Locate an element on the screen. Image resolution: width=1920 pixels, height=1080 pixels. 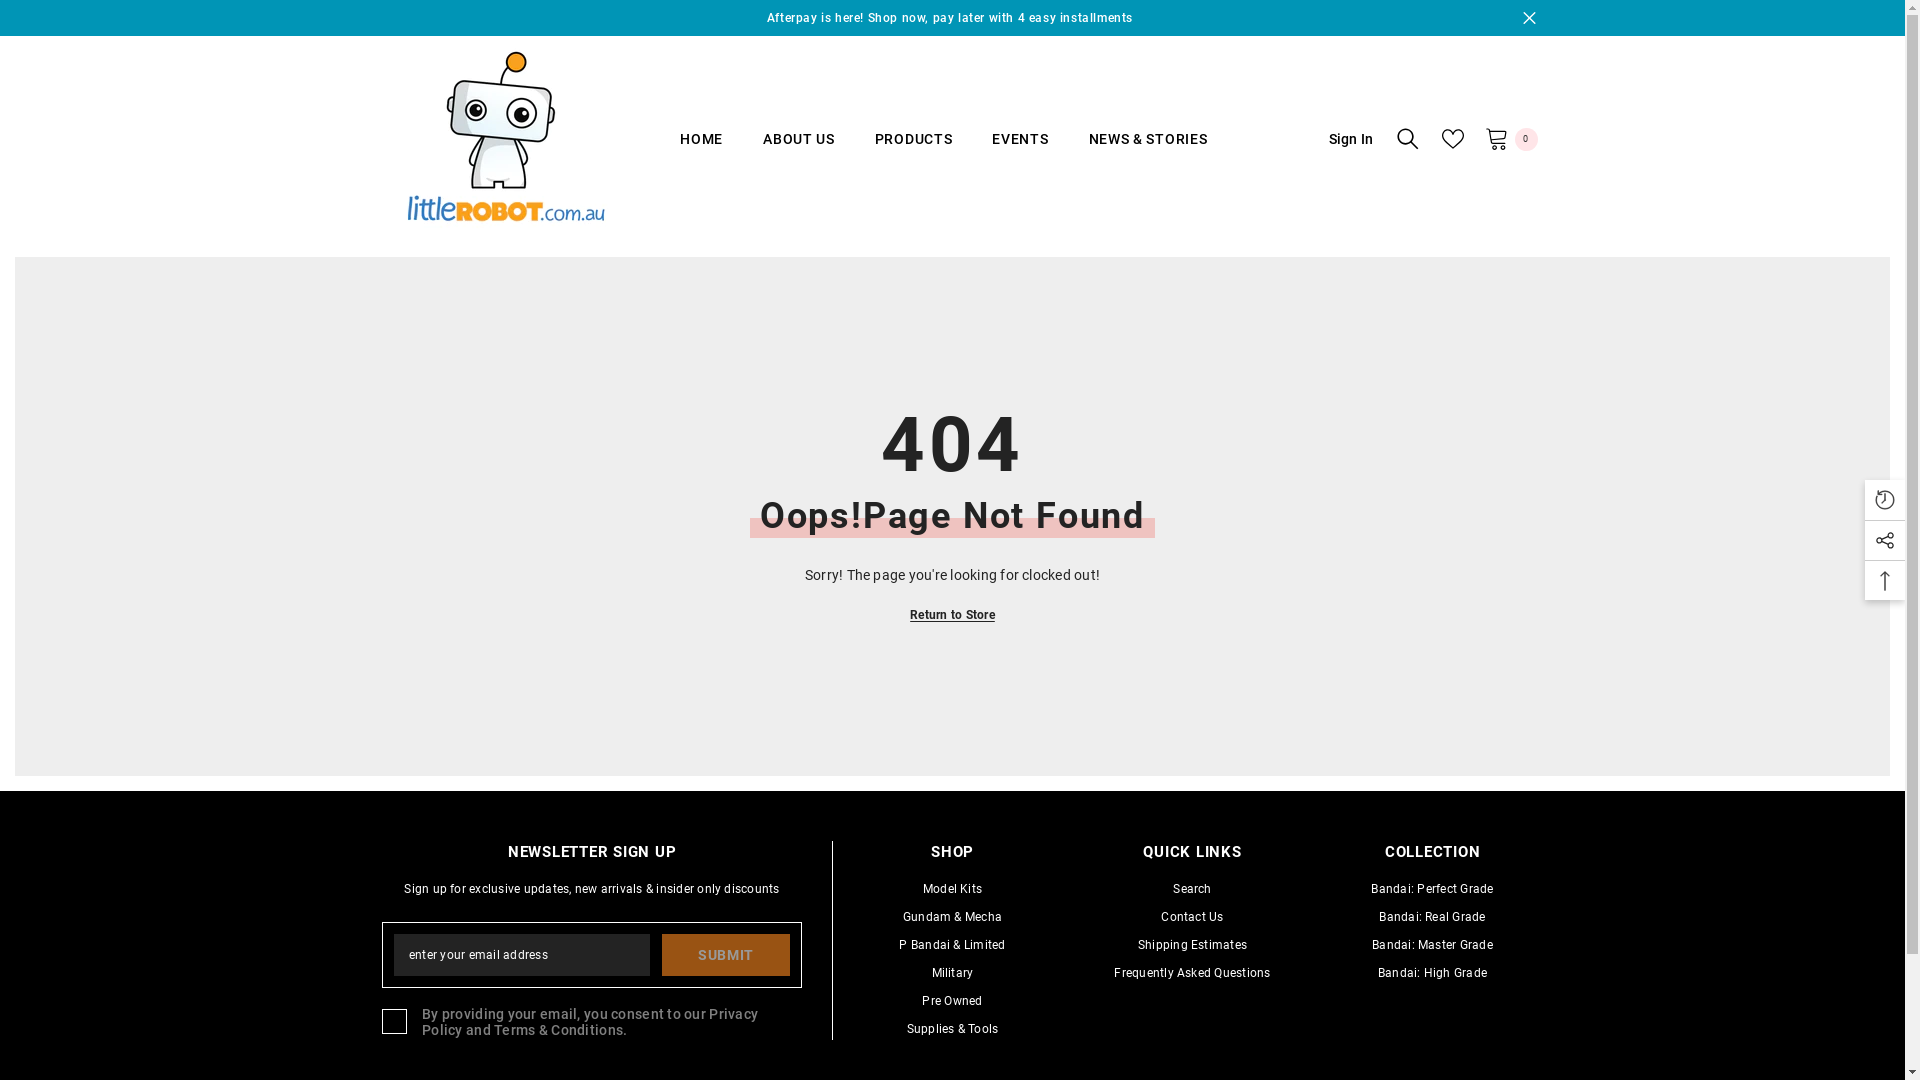
Shipping Estimates is located at coordinates (1192, 945).